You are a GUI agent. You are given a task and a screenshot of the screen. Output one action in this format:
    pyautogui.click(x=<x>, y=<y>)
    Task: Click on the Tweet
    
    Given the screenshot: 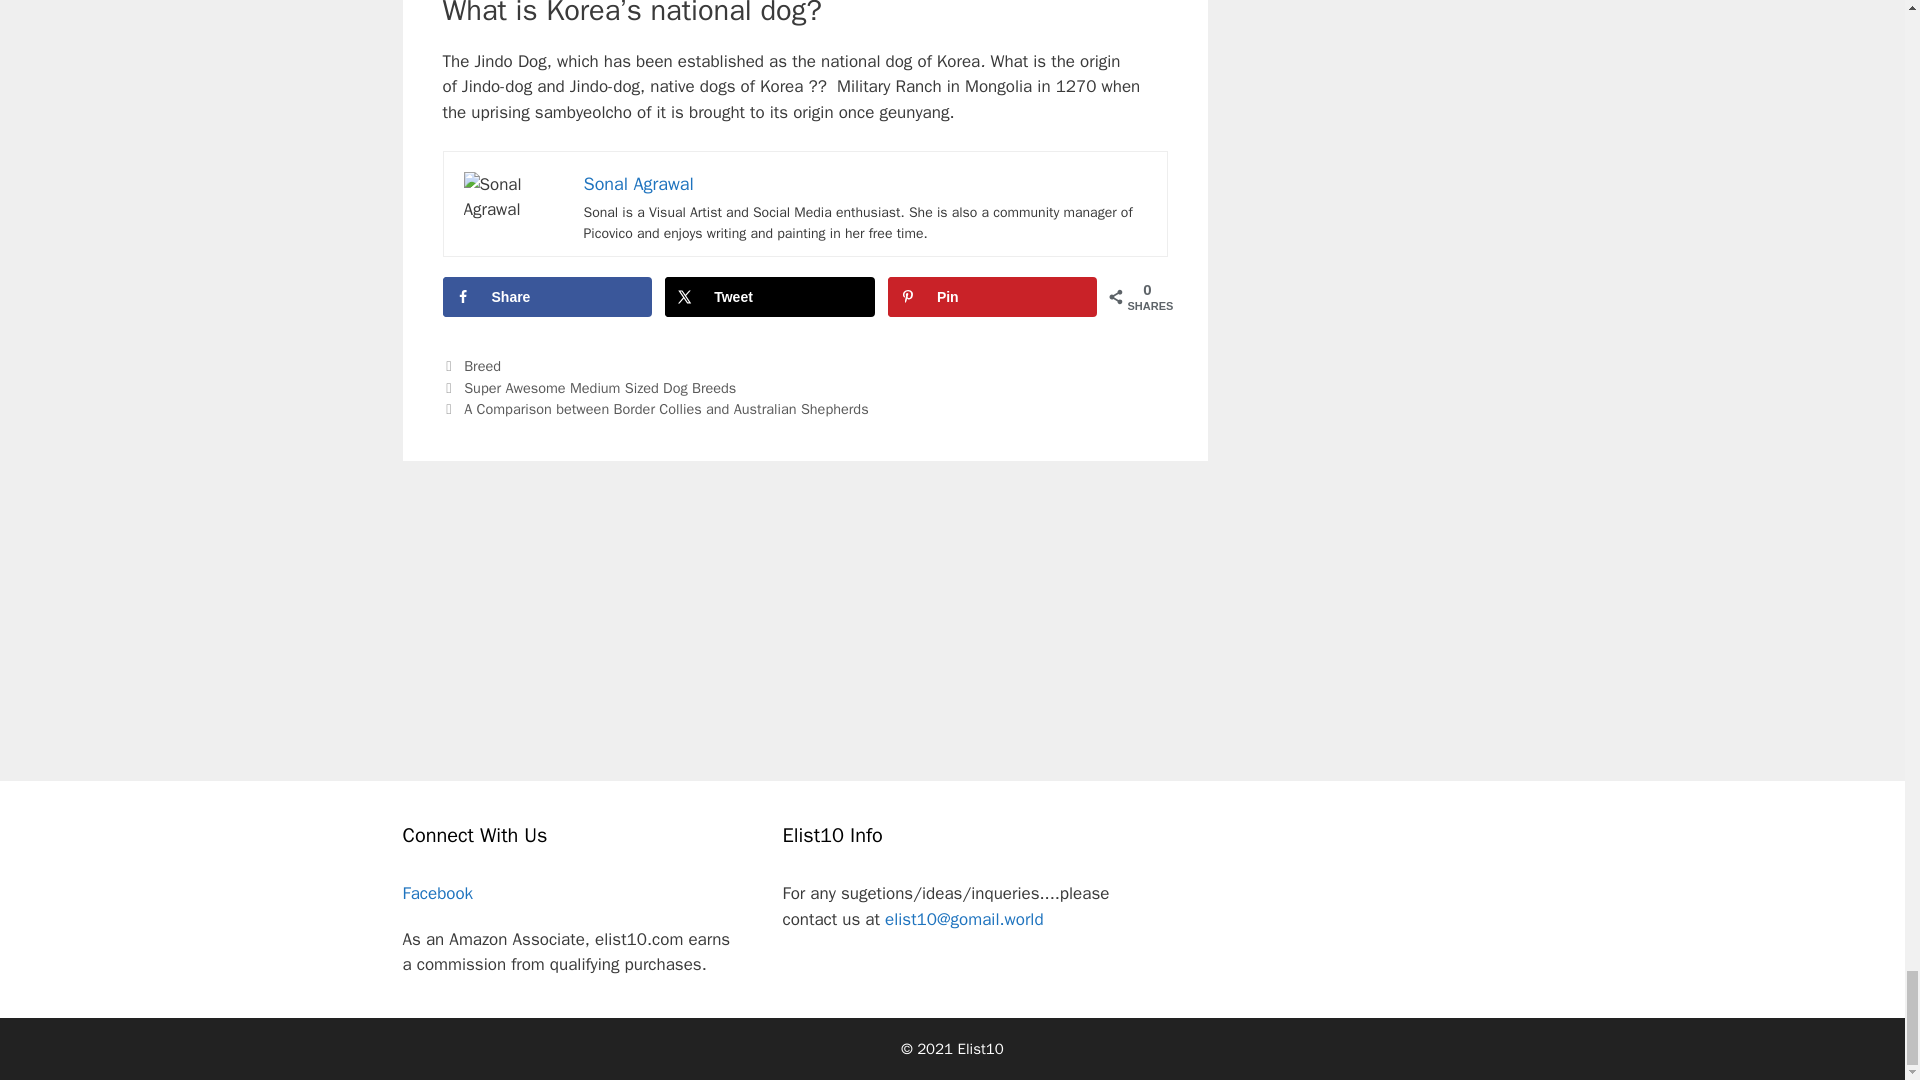 What is the action you would take?
    pyautogui.click(x=770, y=296)
    